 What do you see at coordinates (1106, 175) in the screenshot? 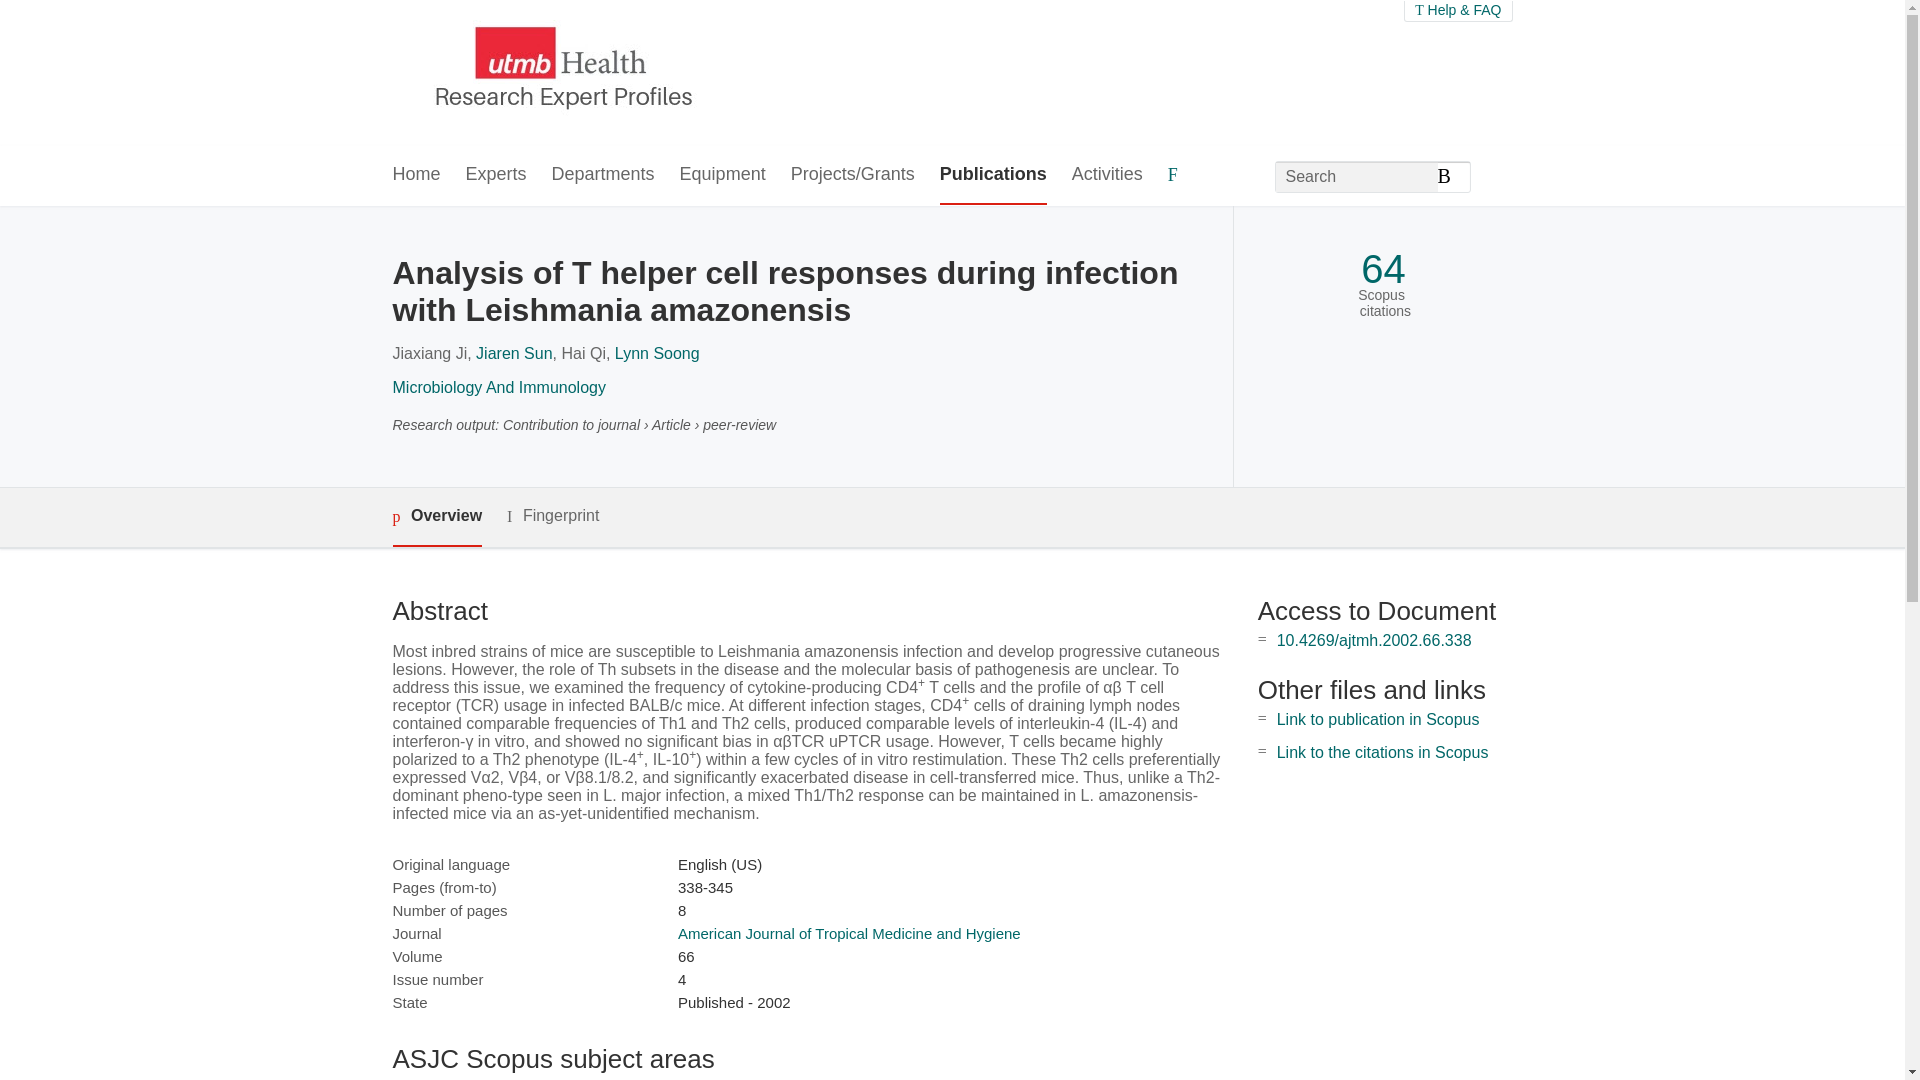
I see `Activities` at bounding box center [1106, 175].